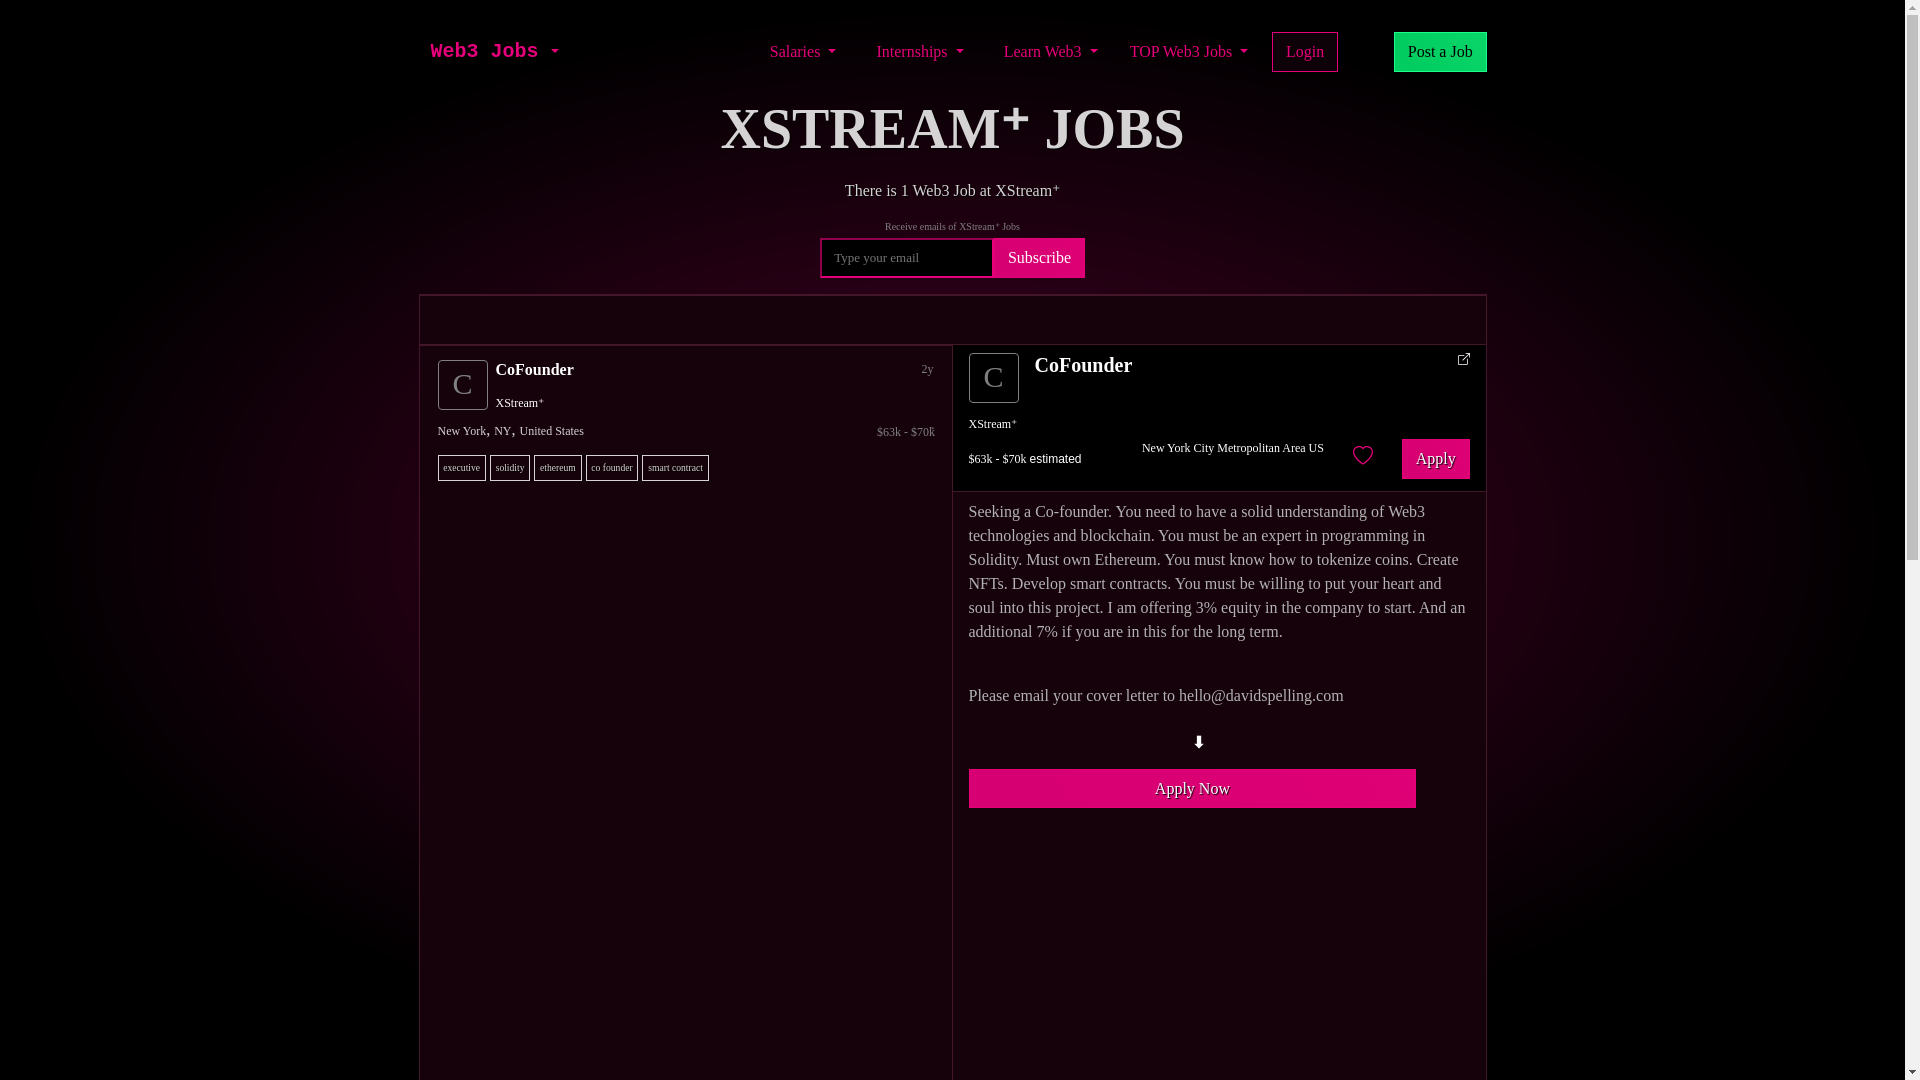 The image size is (1920, 1080). What do you see at coordinates (1039, 257) in the screenshot?
I see `Subscribe` at bounding box center [1039, 257].